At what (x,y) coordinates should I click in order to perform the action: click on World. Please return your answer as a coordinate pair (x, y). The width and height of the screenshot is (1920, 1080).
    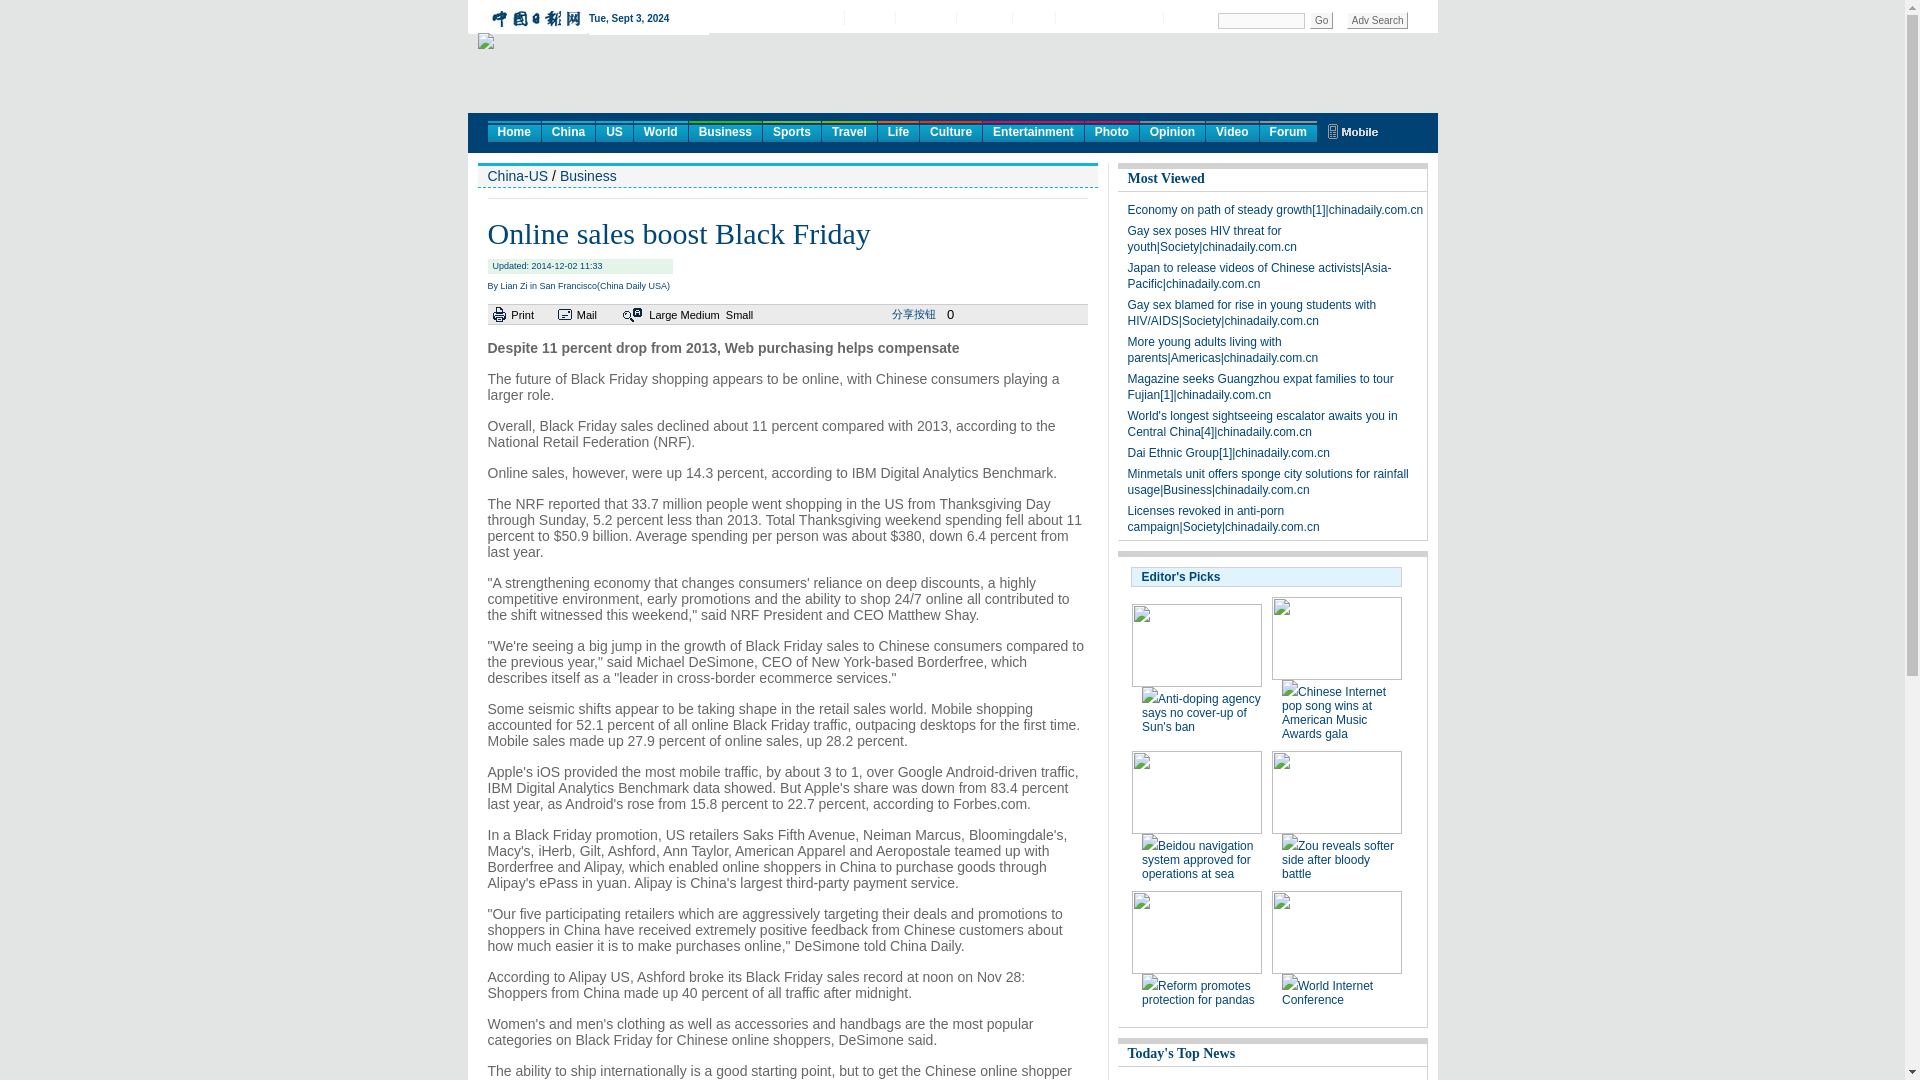
    Looking at the image, I should click on (660, 130).